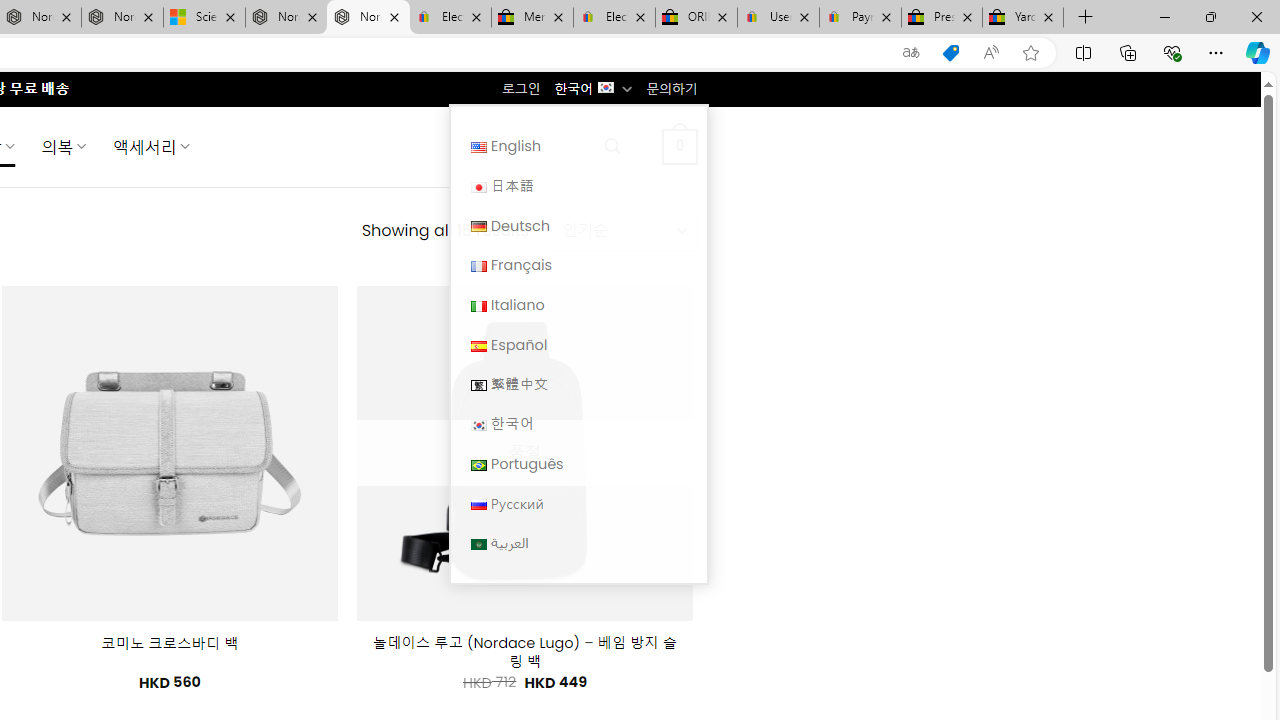 The image size is (1280, 720). What do you see at coordinates (578, 146) in the screenshot?
I see ` English` at bounding box center [578, 146].